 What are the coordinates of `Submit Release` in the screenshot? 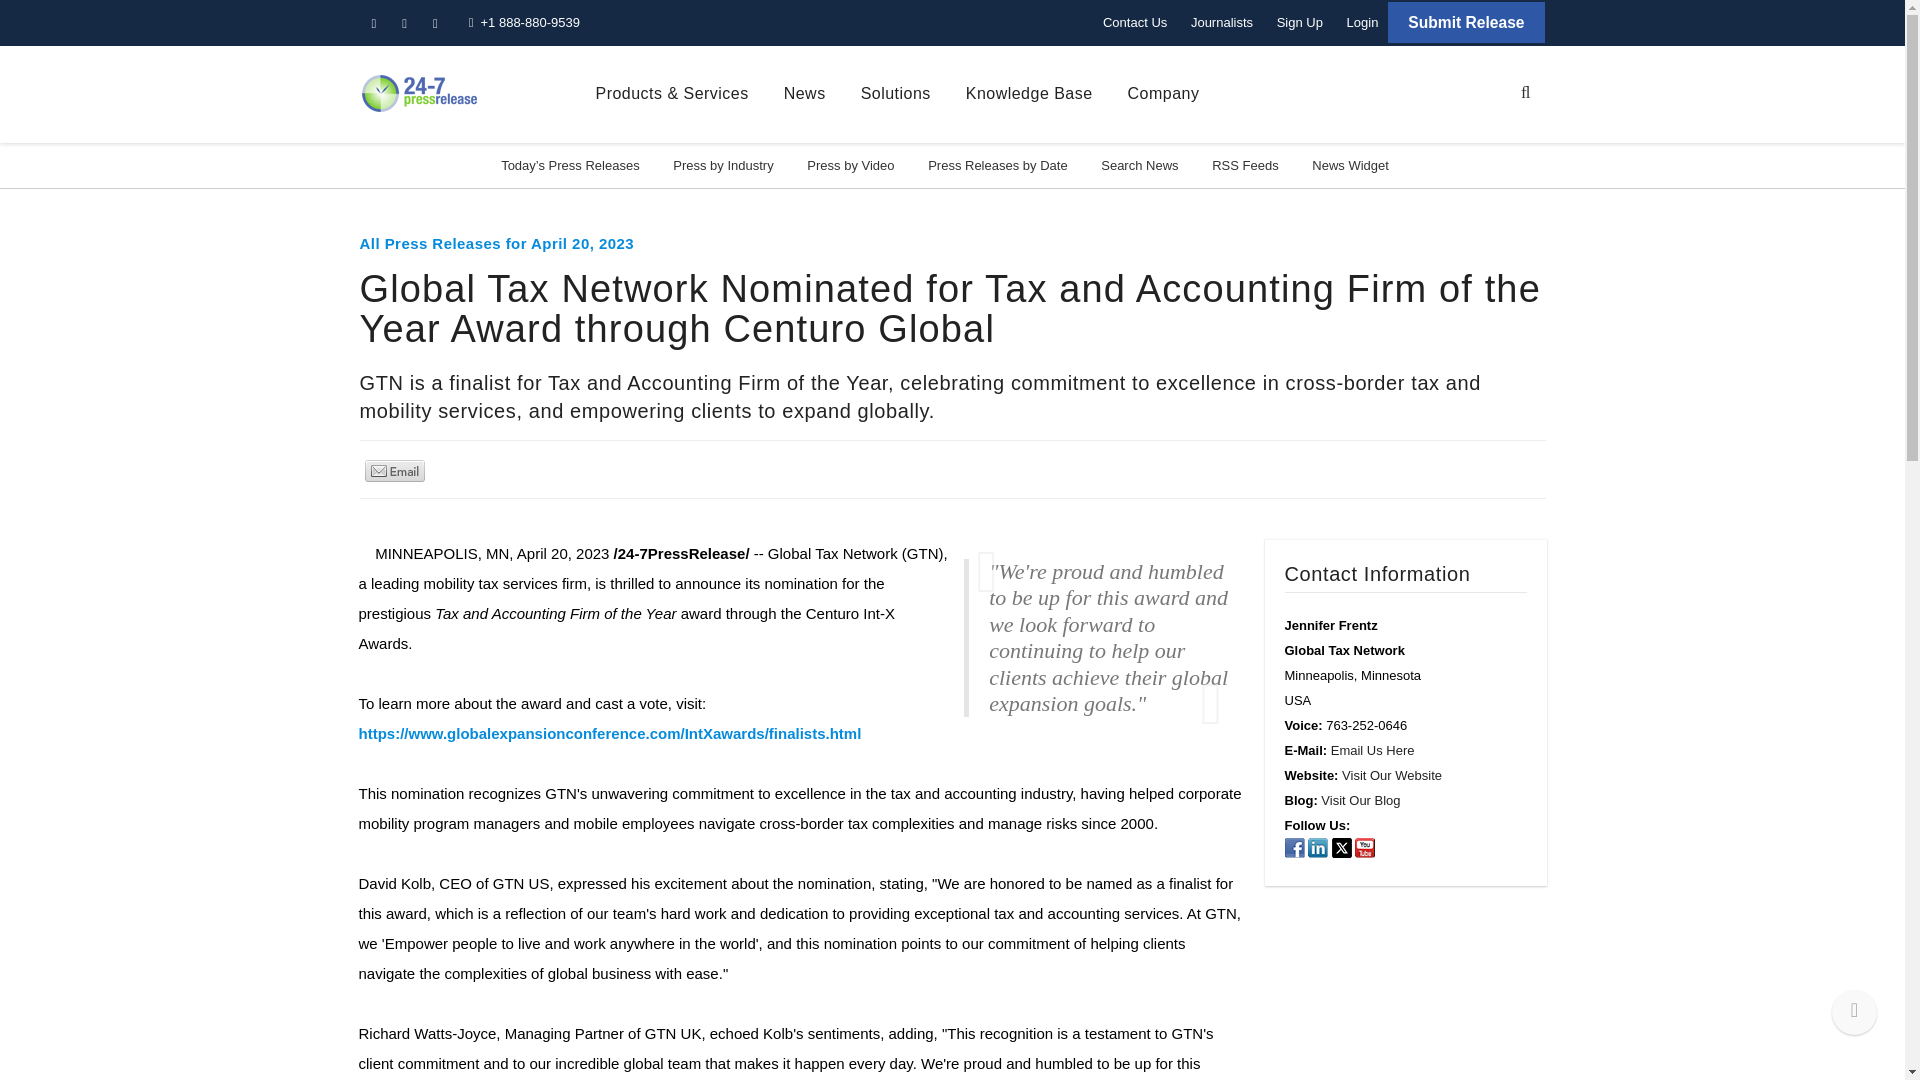 It's located at (1466, 22).